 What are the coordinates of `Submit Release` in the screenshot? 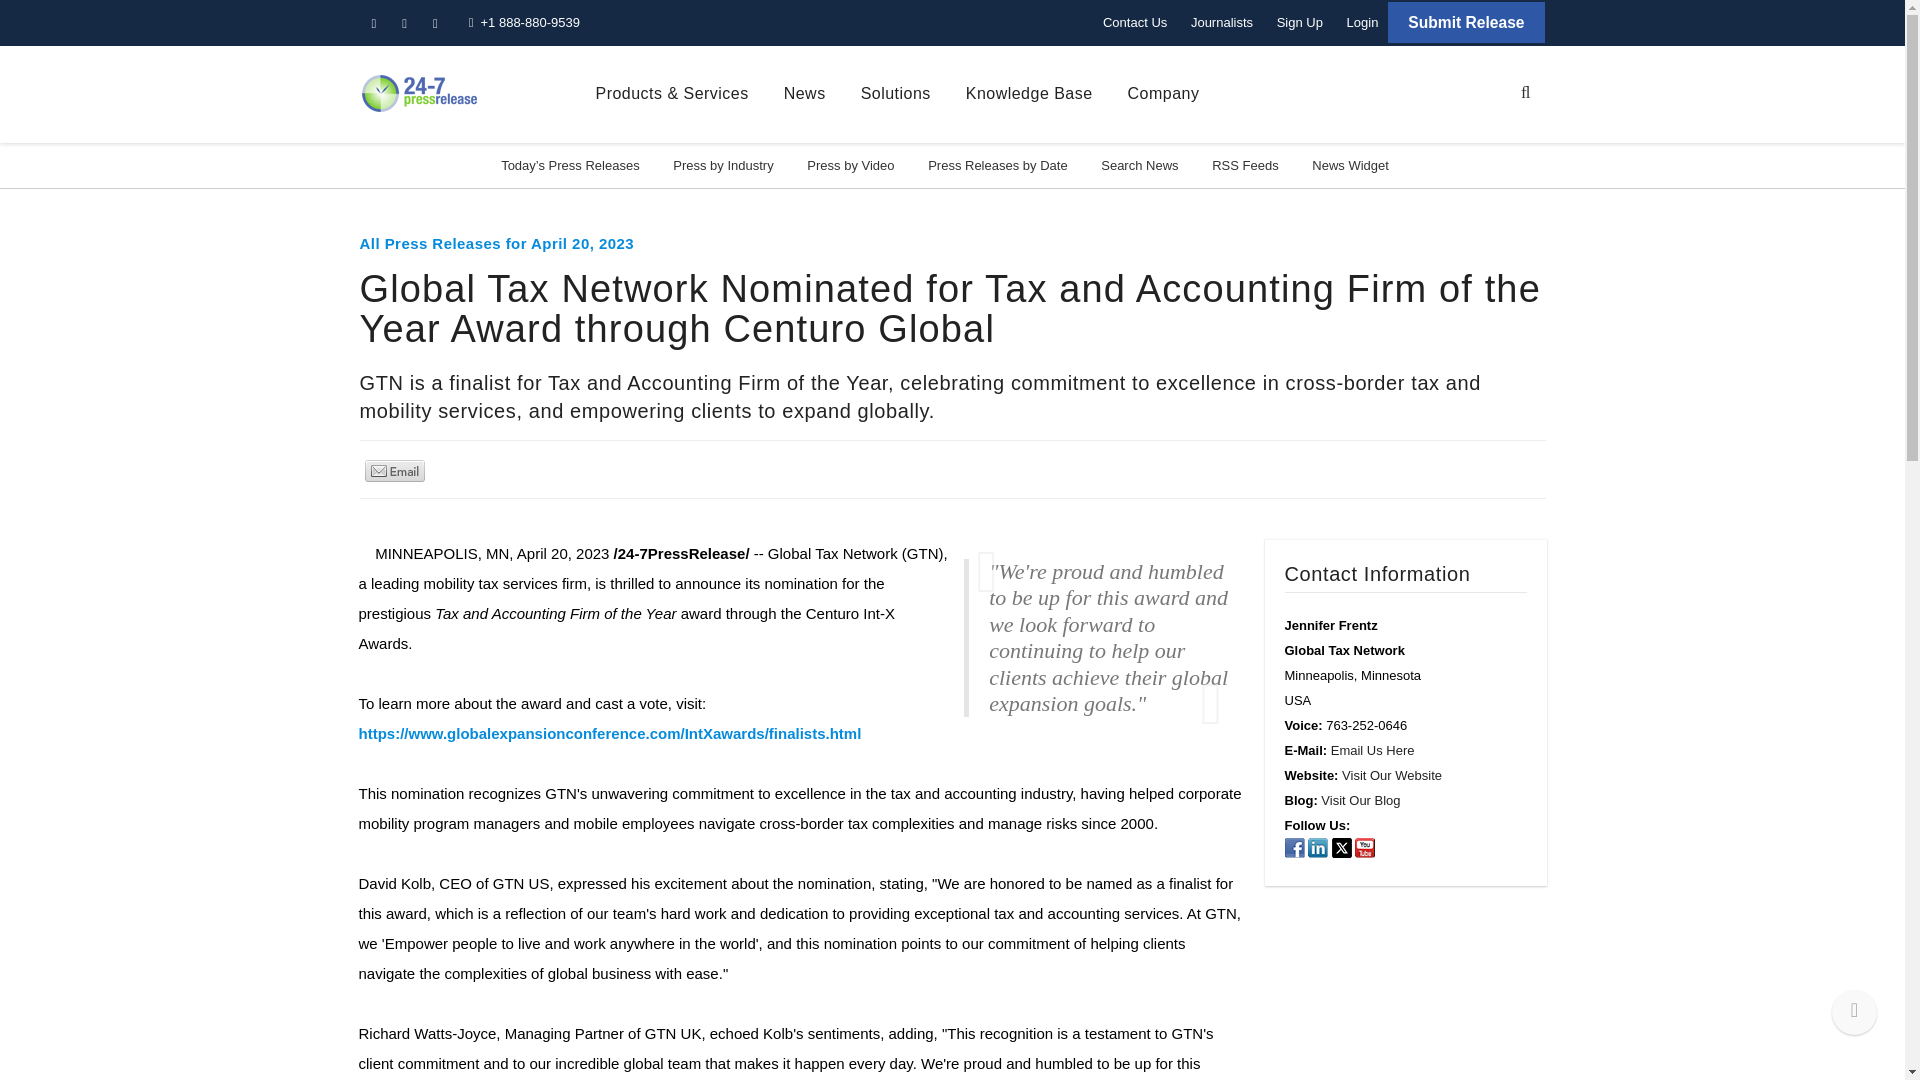 It's located at (1466, 22).